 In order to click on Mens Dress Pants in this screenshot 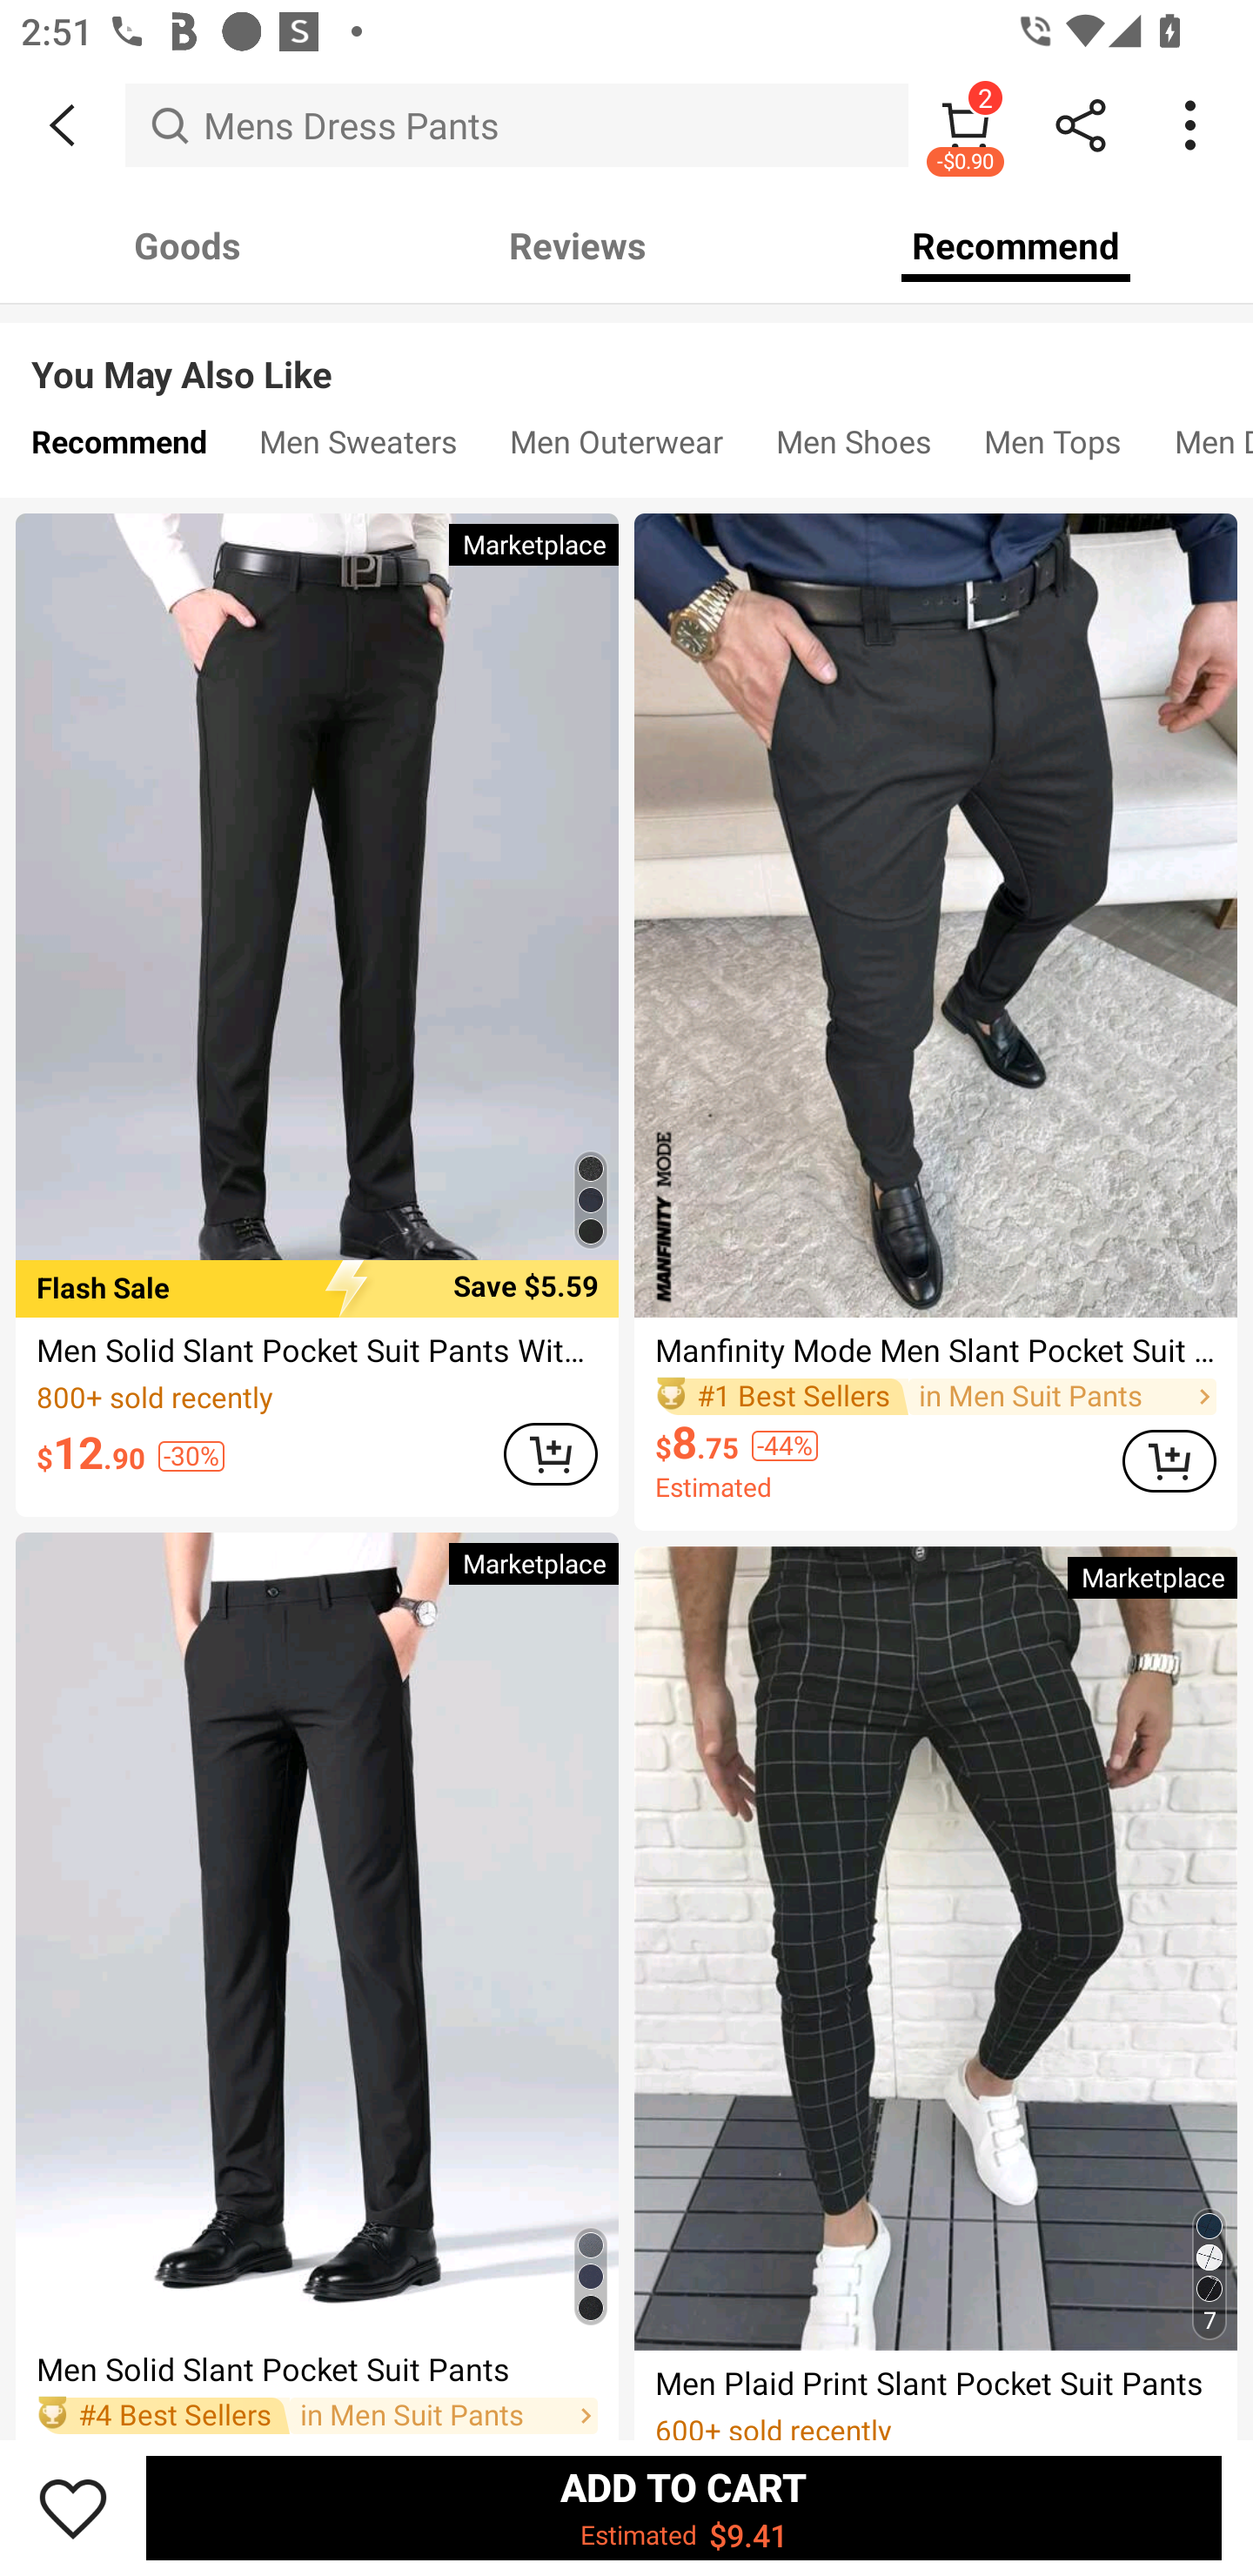, I will do `click(517, 124)`.